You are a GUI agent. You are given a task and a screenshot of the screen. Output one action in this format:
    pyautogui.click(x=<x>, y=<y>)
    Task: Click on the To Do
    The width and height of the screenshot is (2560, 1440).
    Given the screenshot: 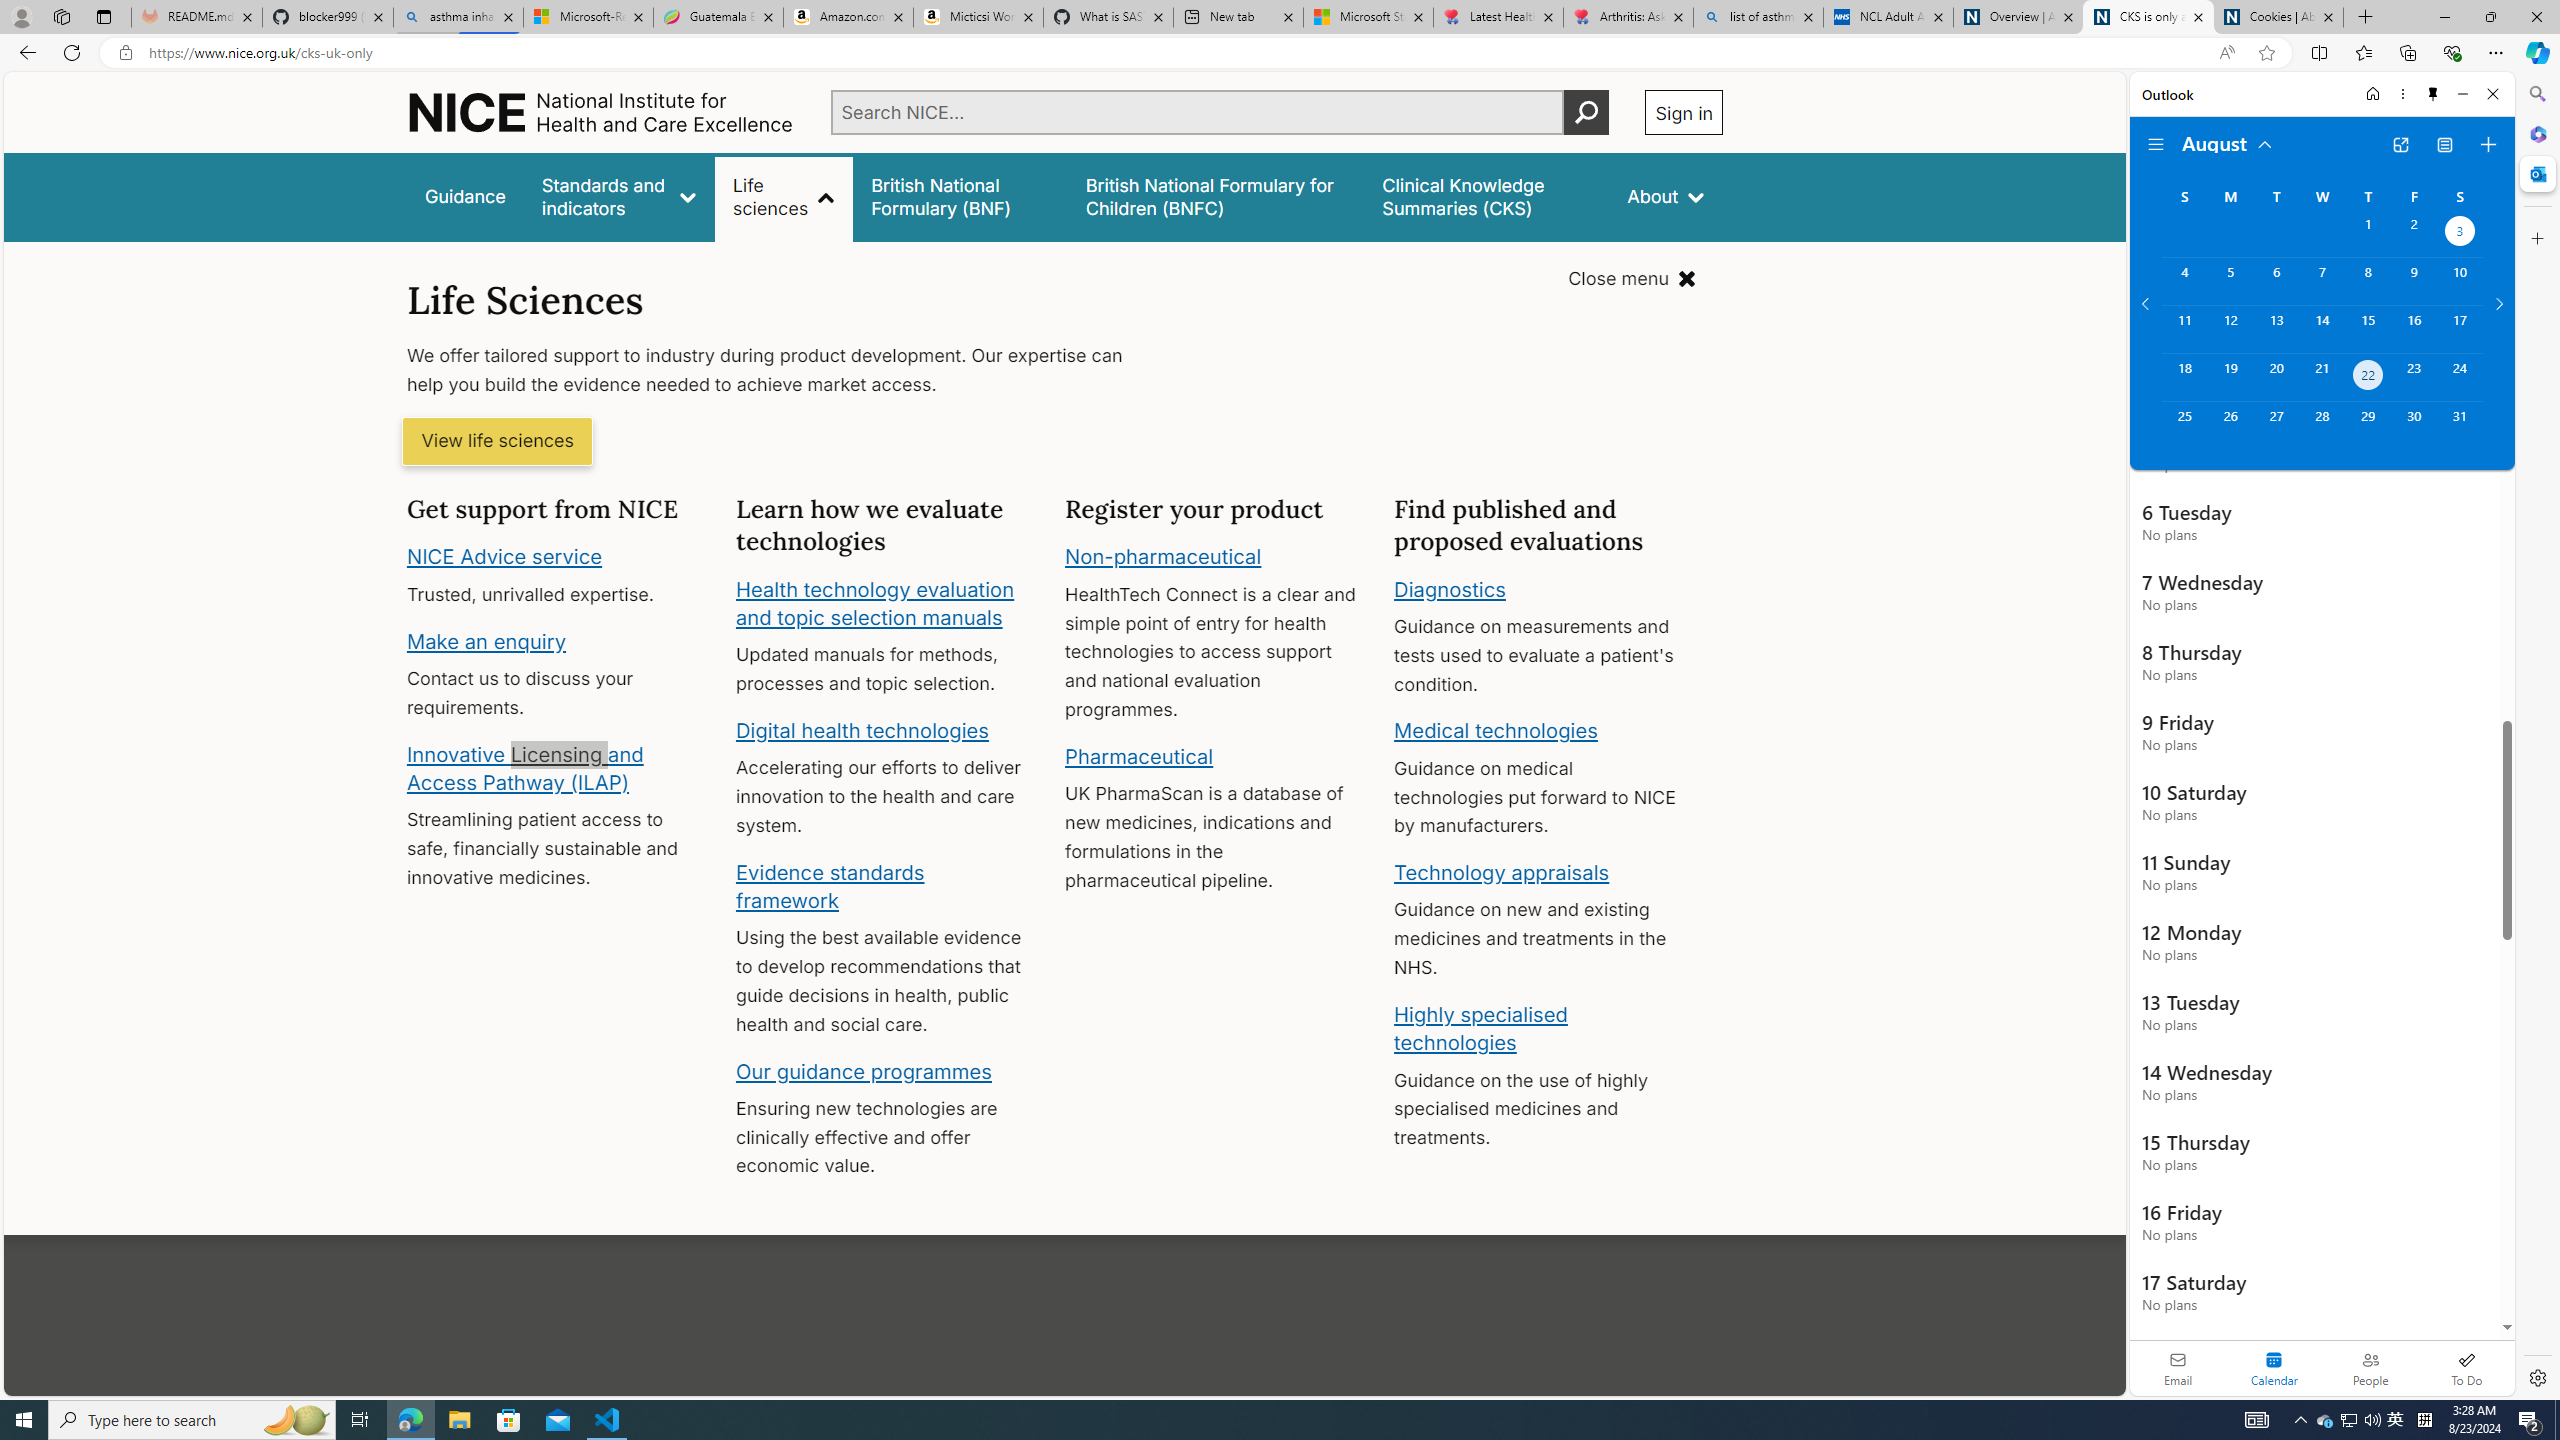 What is the action you would take?
    pyautogui.click(x=2466, y=1368)
    